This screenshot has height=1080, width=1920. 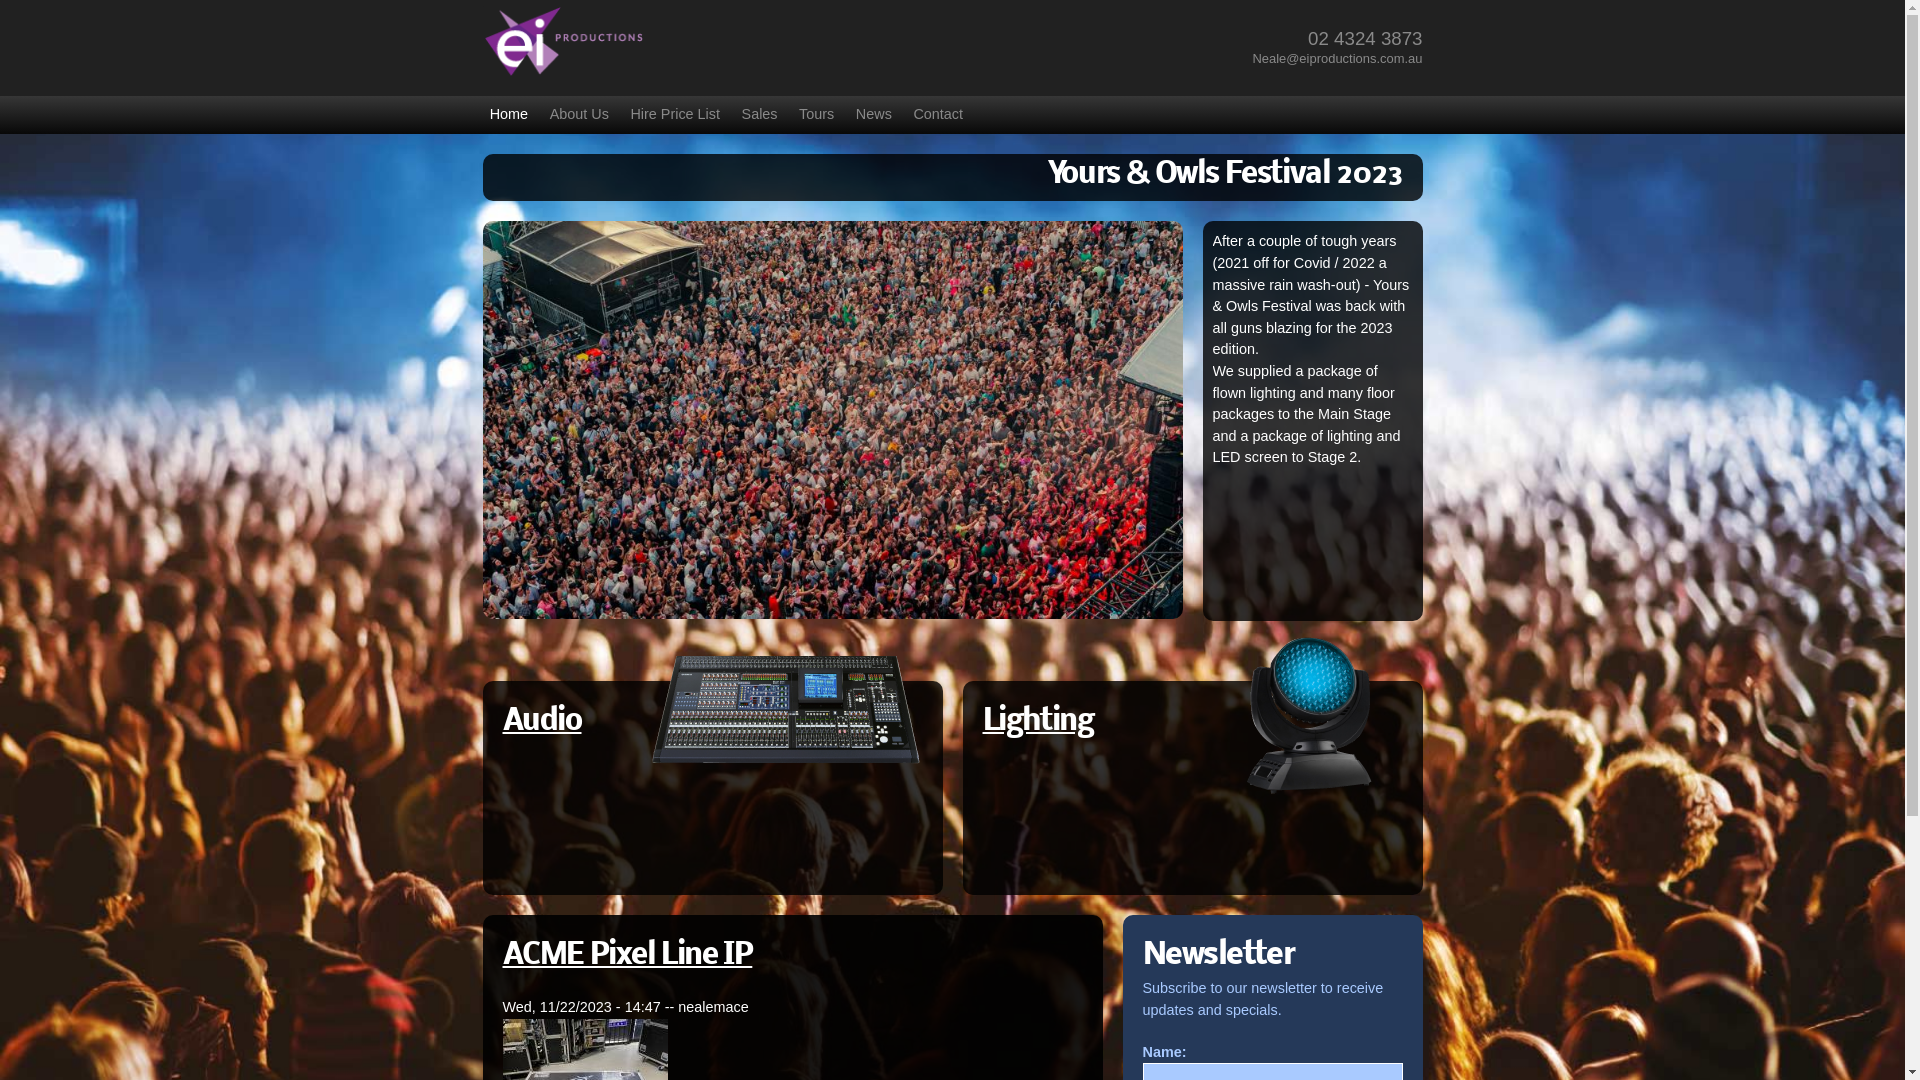 What do you see at coordinates (1337, 58) in the screenshot?
I see `Neale@eiproductions.com.au` at bounding box center [1337, 58].